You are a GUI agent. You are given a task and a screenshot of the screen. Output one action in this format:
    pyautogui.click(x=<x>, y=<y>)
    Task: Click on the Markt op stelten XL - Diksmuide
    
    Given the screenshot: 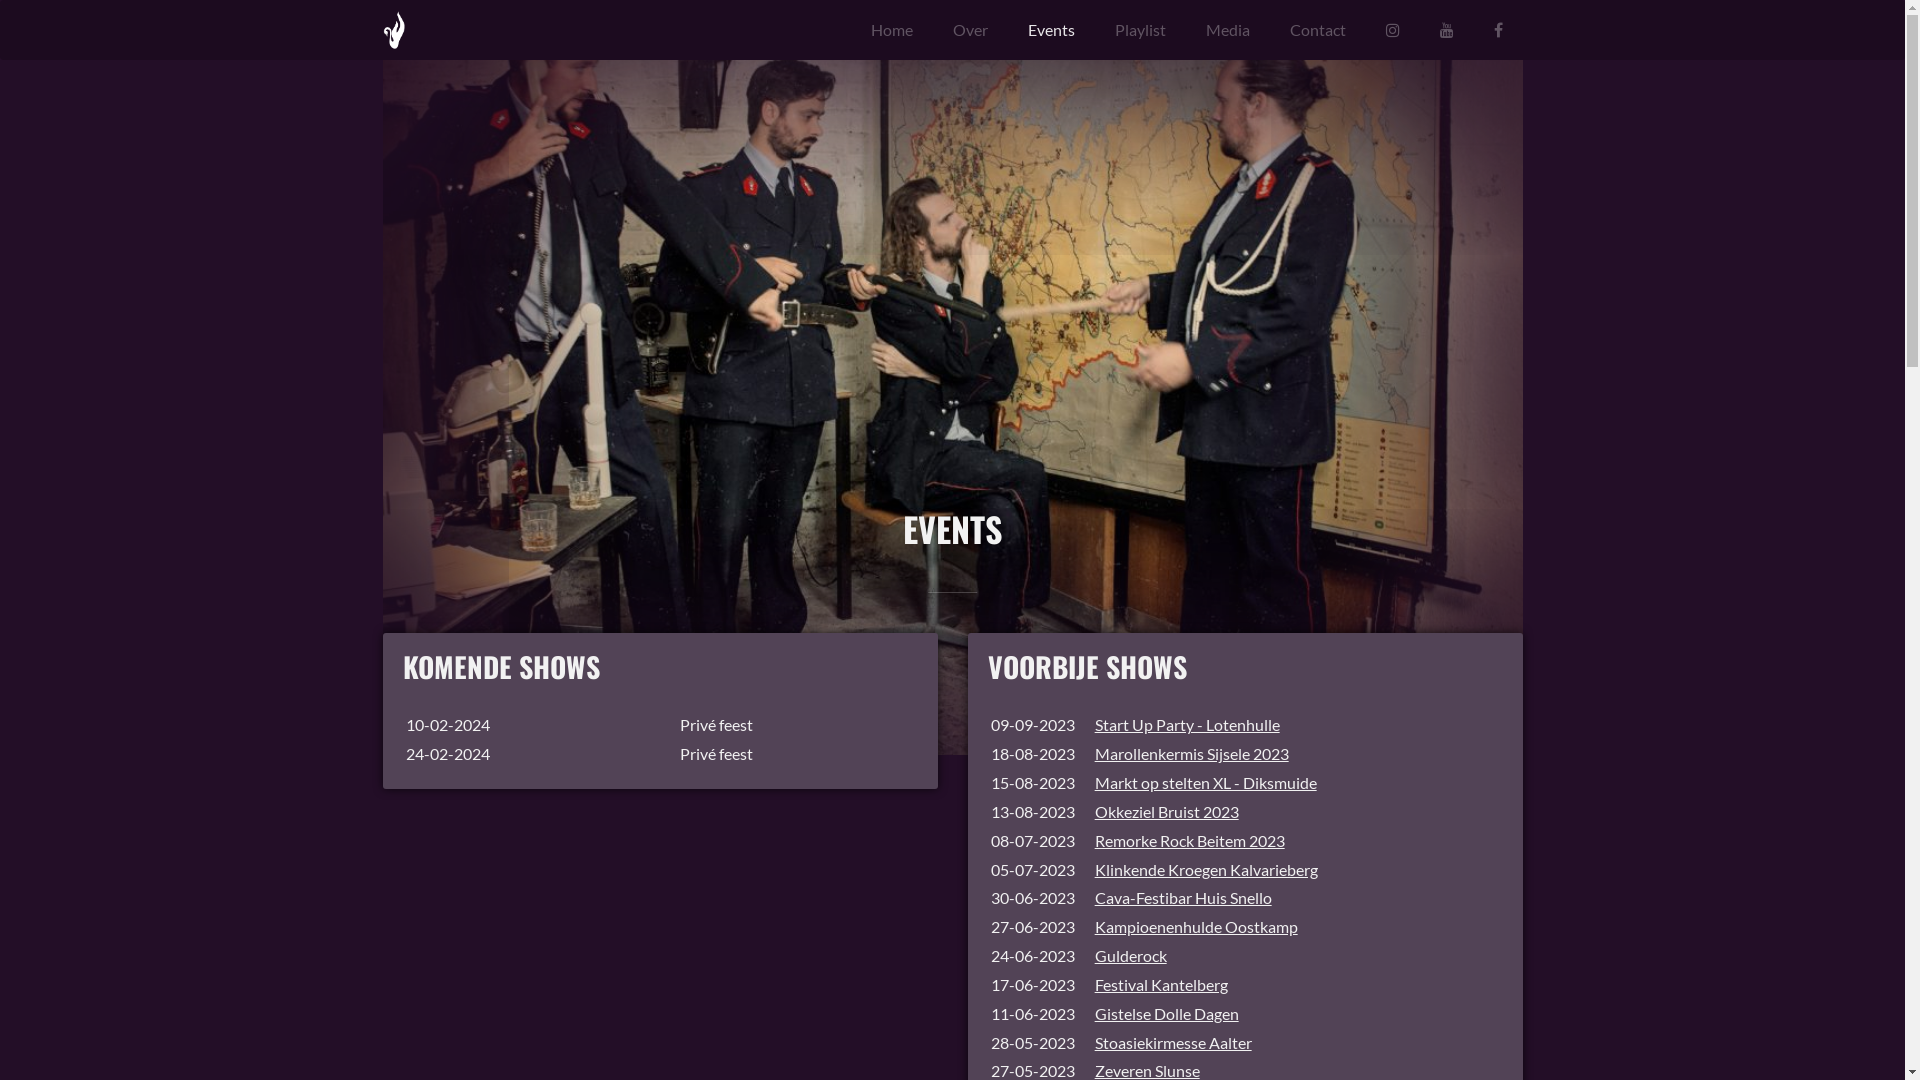 What is the action you would take?
    pyautogui.click(x=1206, y=782)
    